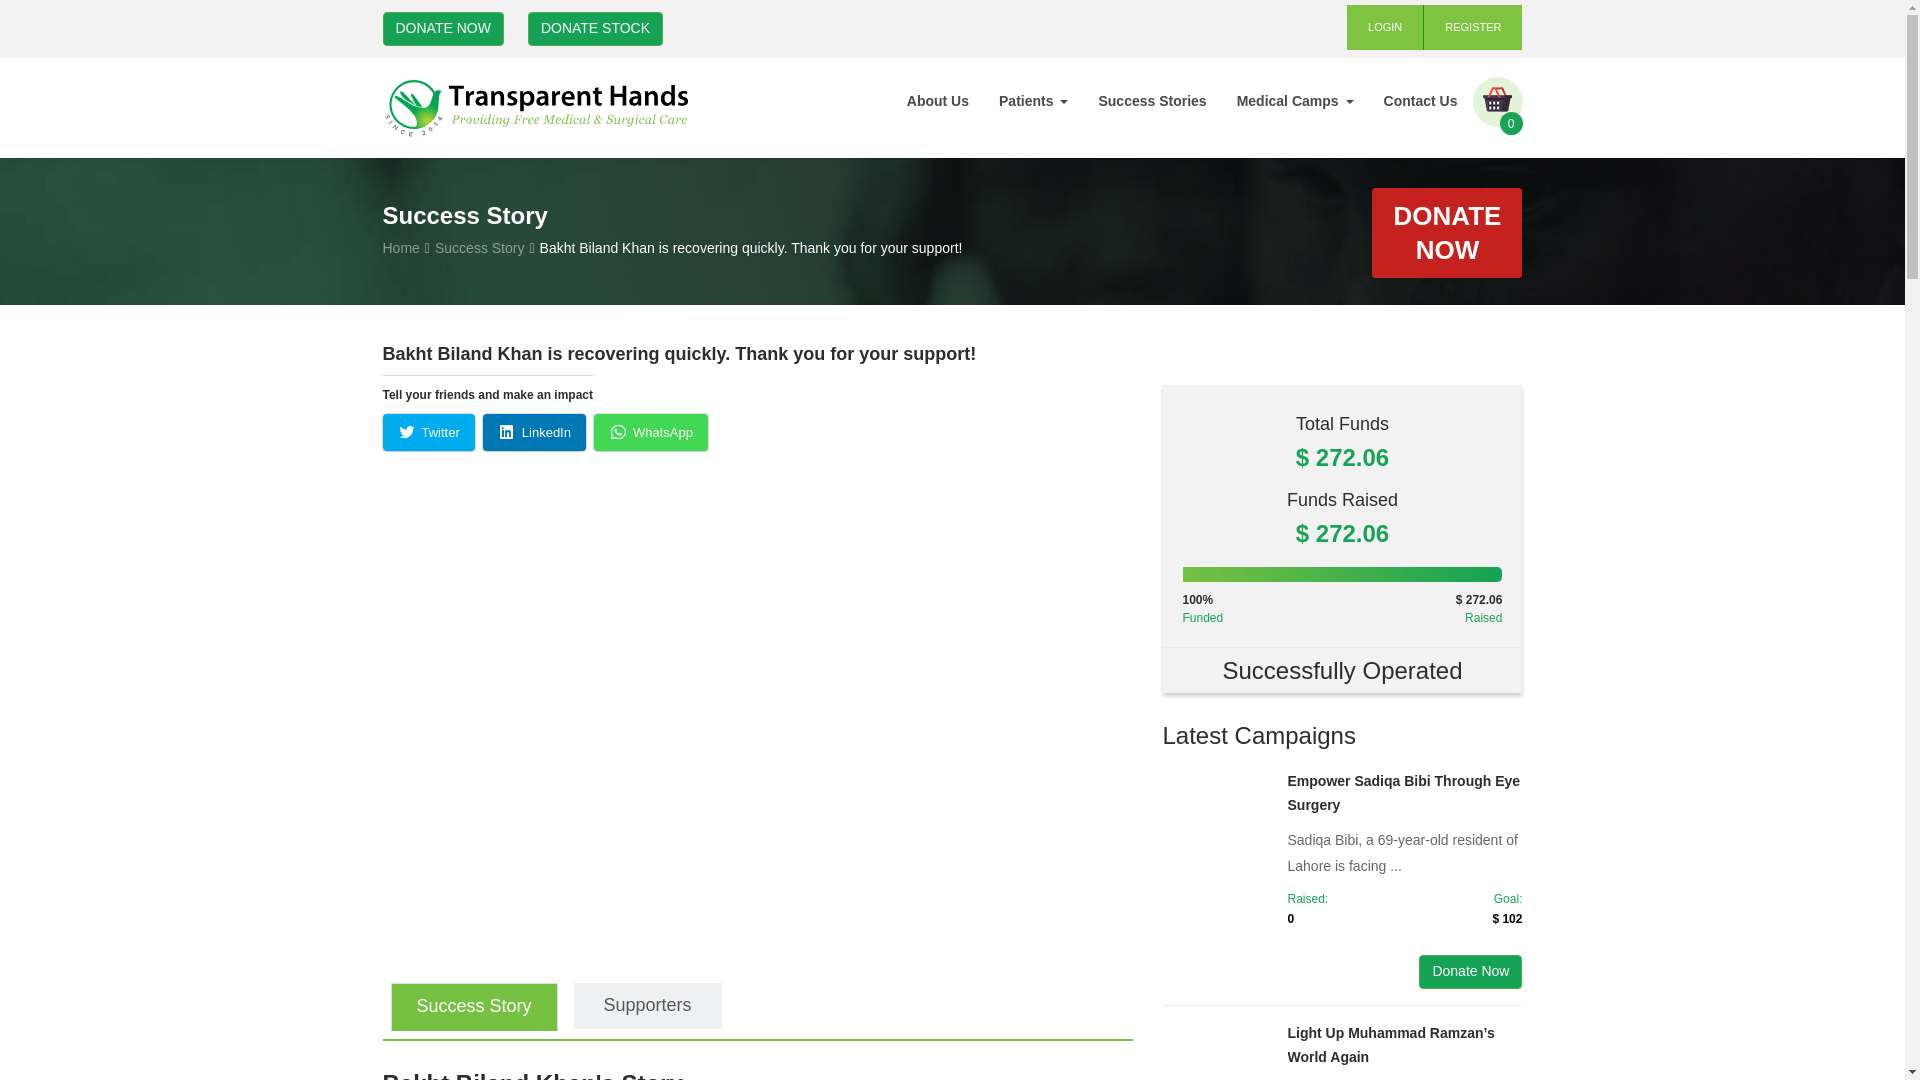 The width and height of the screenshot is (1920, 1080). What do you see at coordinates (472, 1006) in the screenshot?
I see `Success Story` at bounding box center [472, 1006].